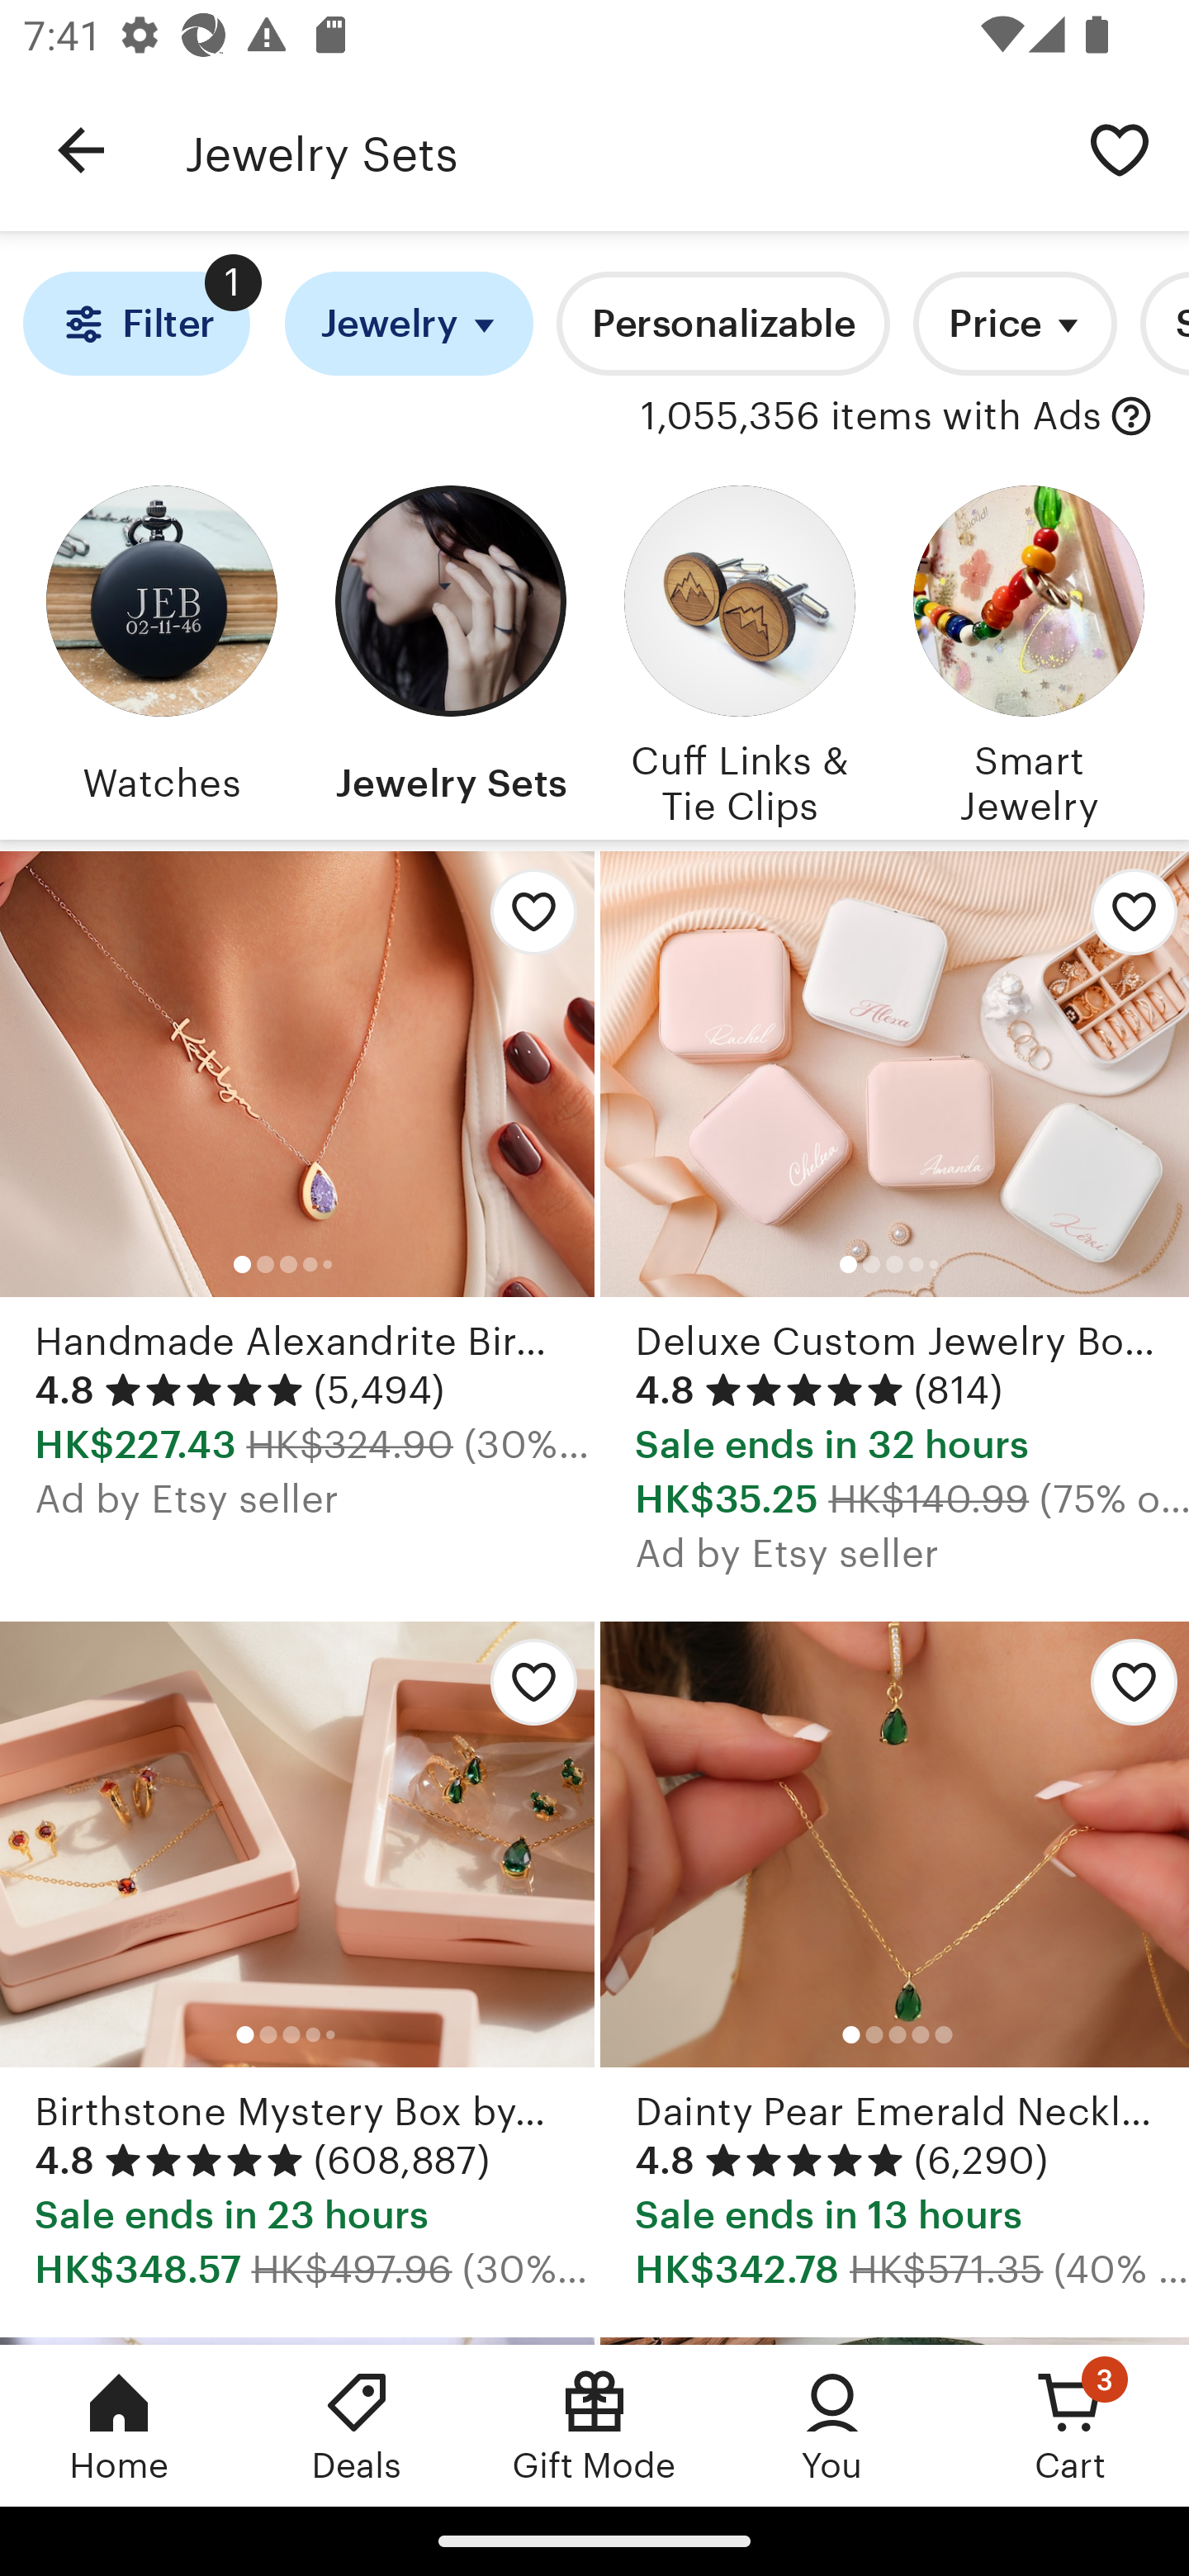 This screenshot has width=1189, height=2576. Describe the element at coordinates (723, 324) in the screenshot. I see `Personalizable` at that location.